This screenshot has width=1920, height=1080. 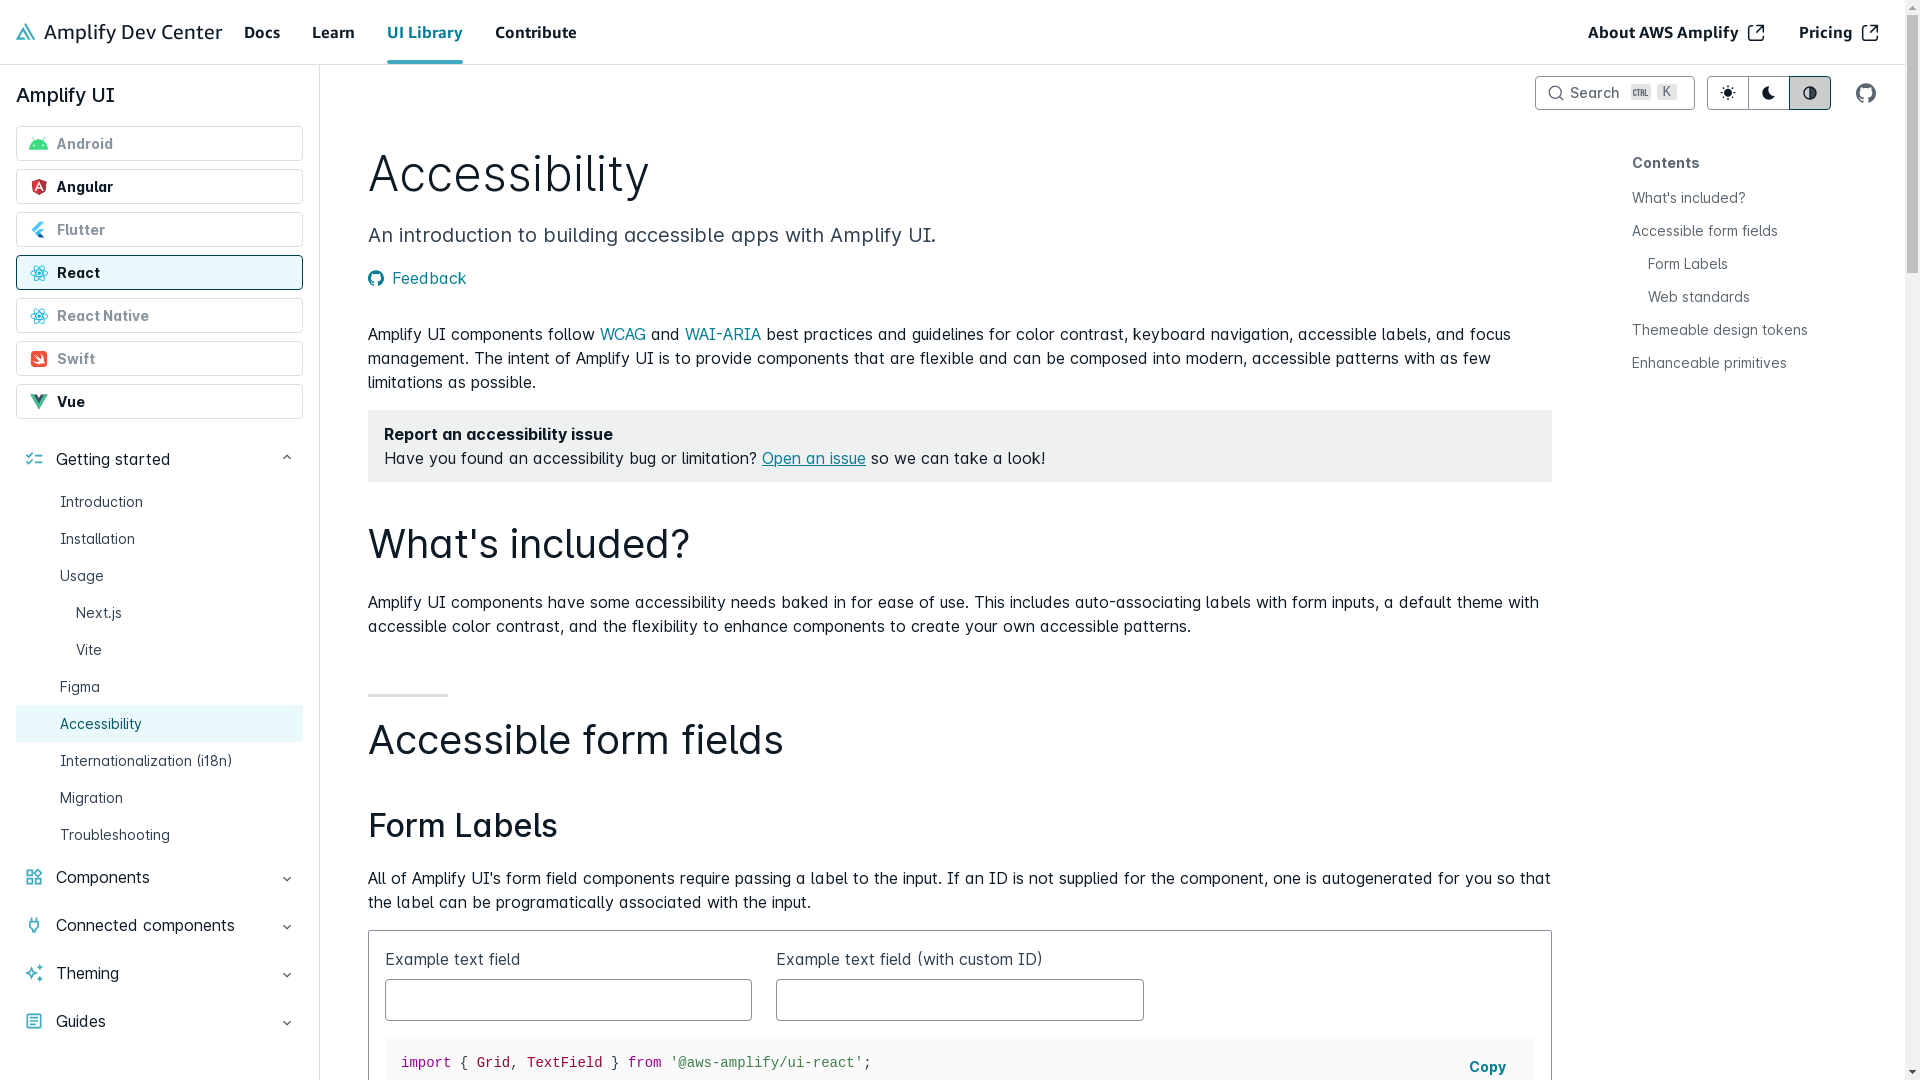 I want to click on Contribute, so click(x=536, y=32).